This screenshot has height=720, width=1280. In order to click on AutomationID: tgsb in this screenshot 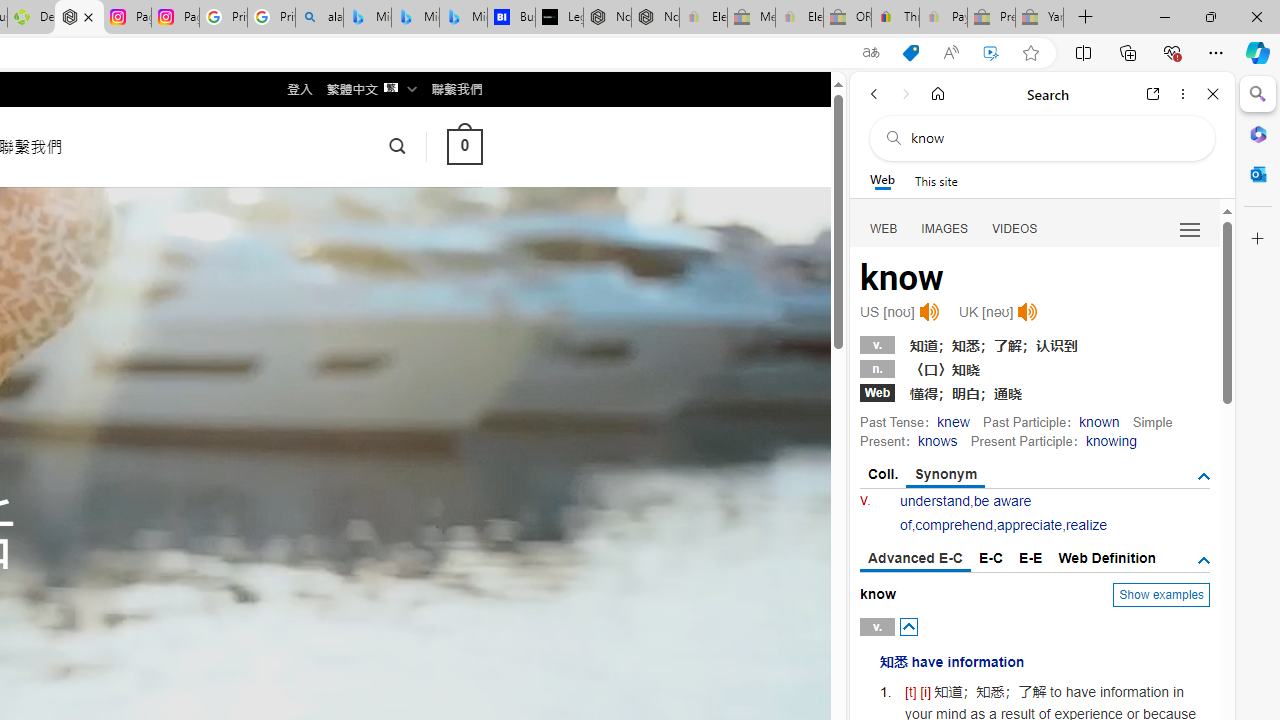, I will do `click(1204, 476)`.